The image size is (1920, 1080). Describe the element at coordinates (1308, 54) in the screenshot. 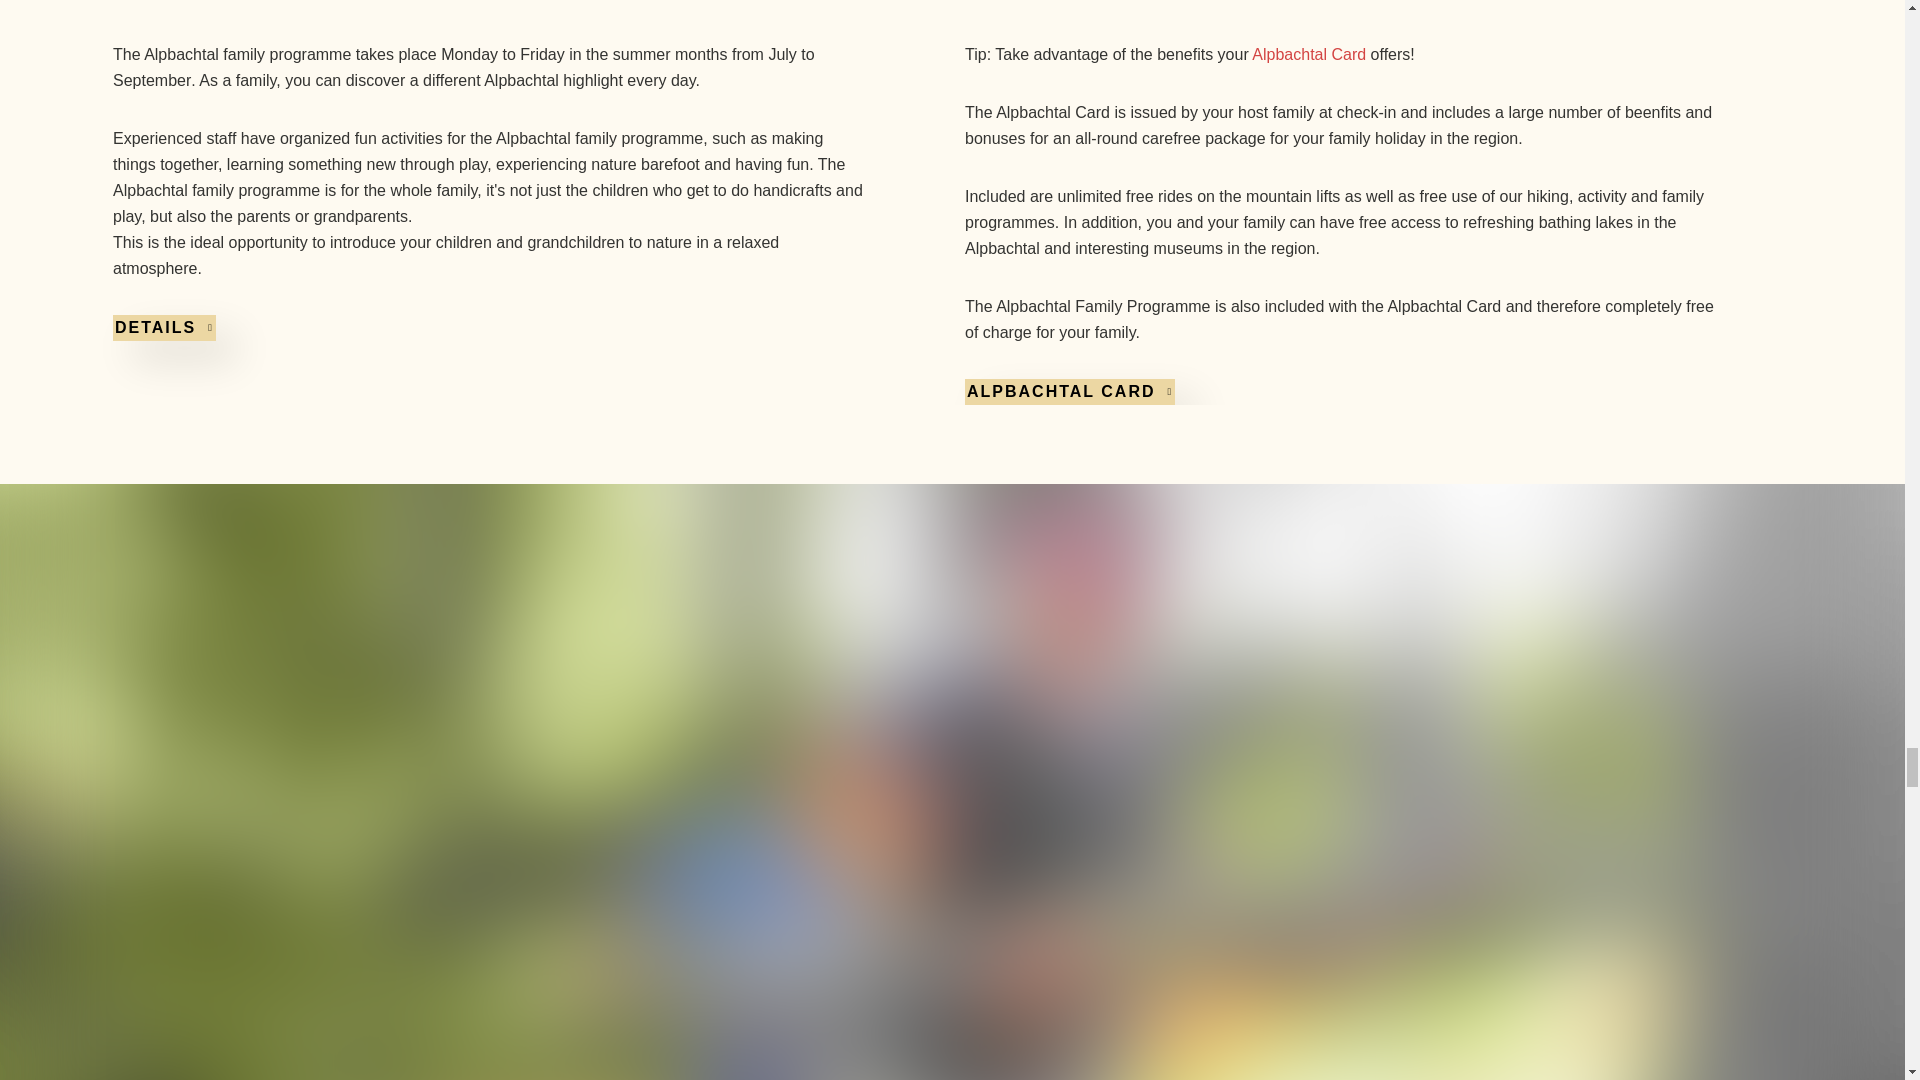

I see `Alpbachtal Card` at that location.